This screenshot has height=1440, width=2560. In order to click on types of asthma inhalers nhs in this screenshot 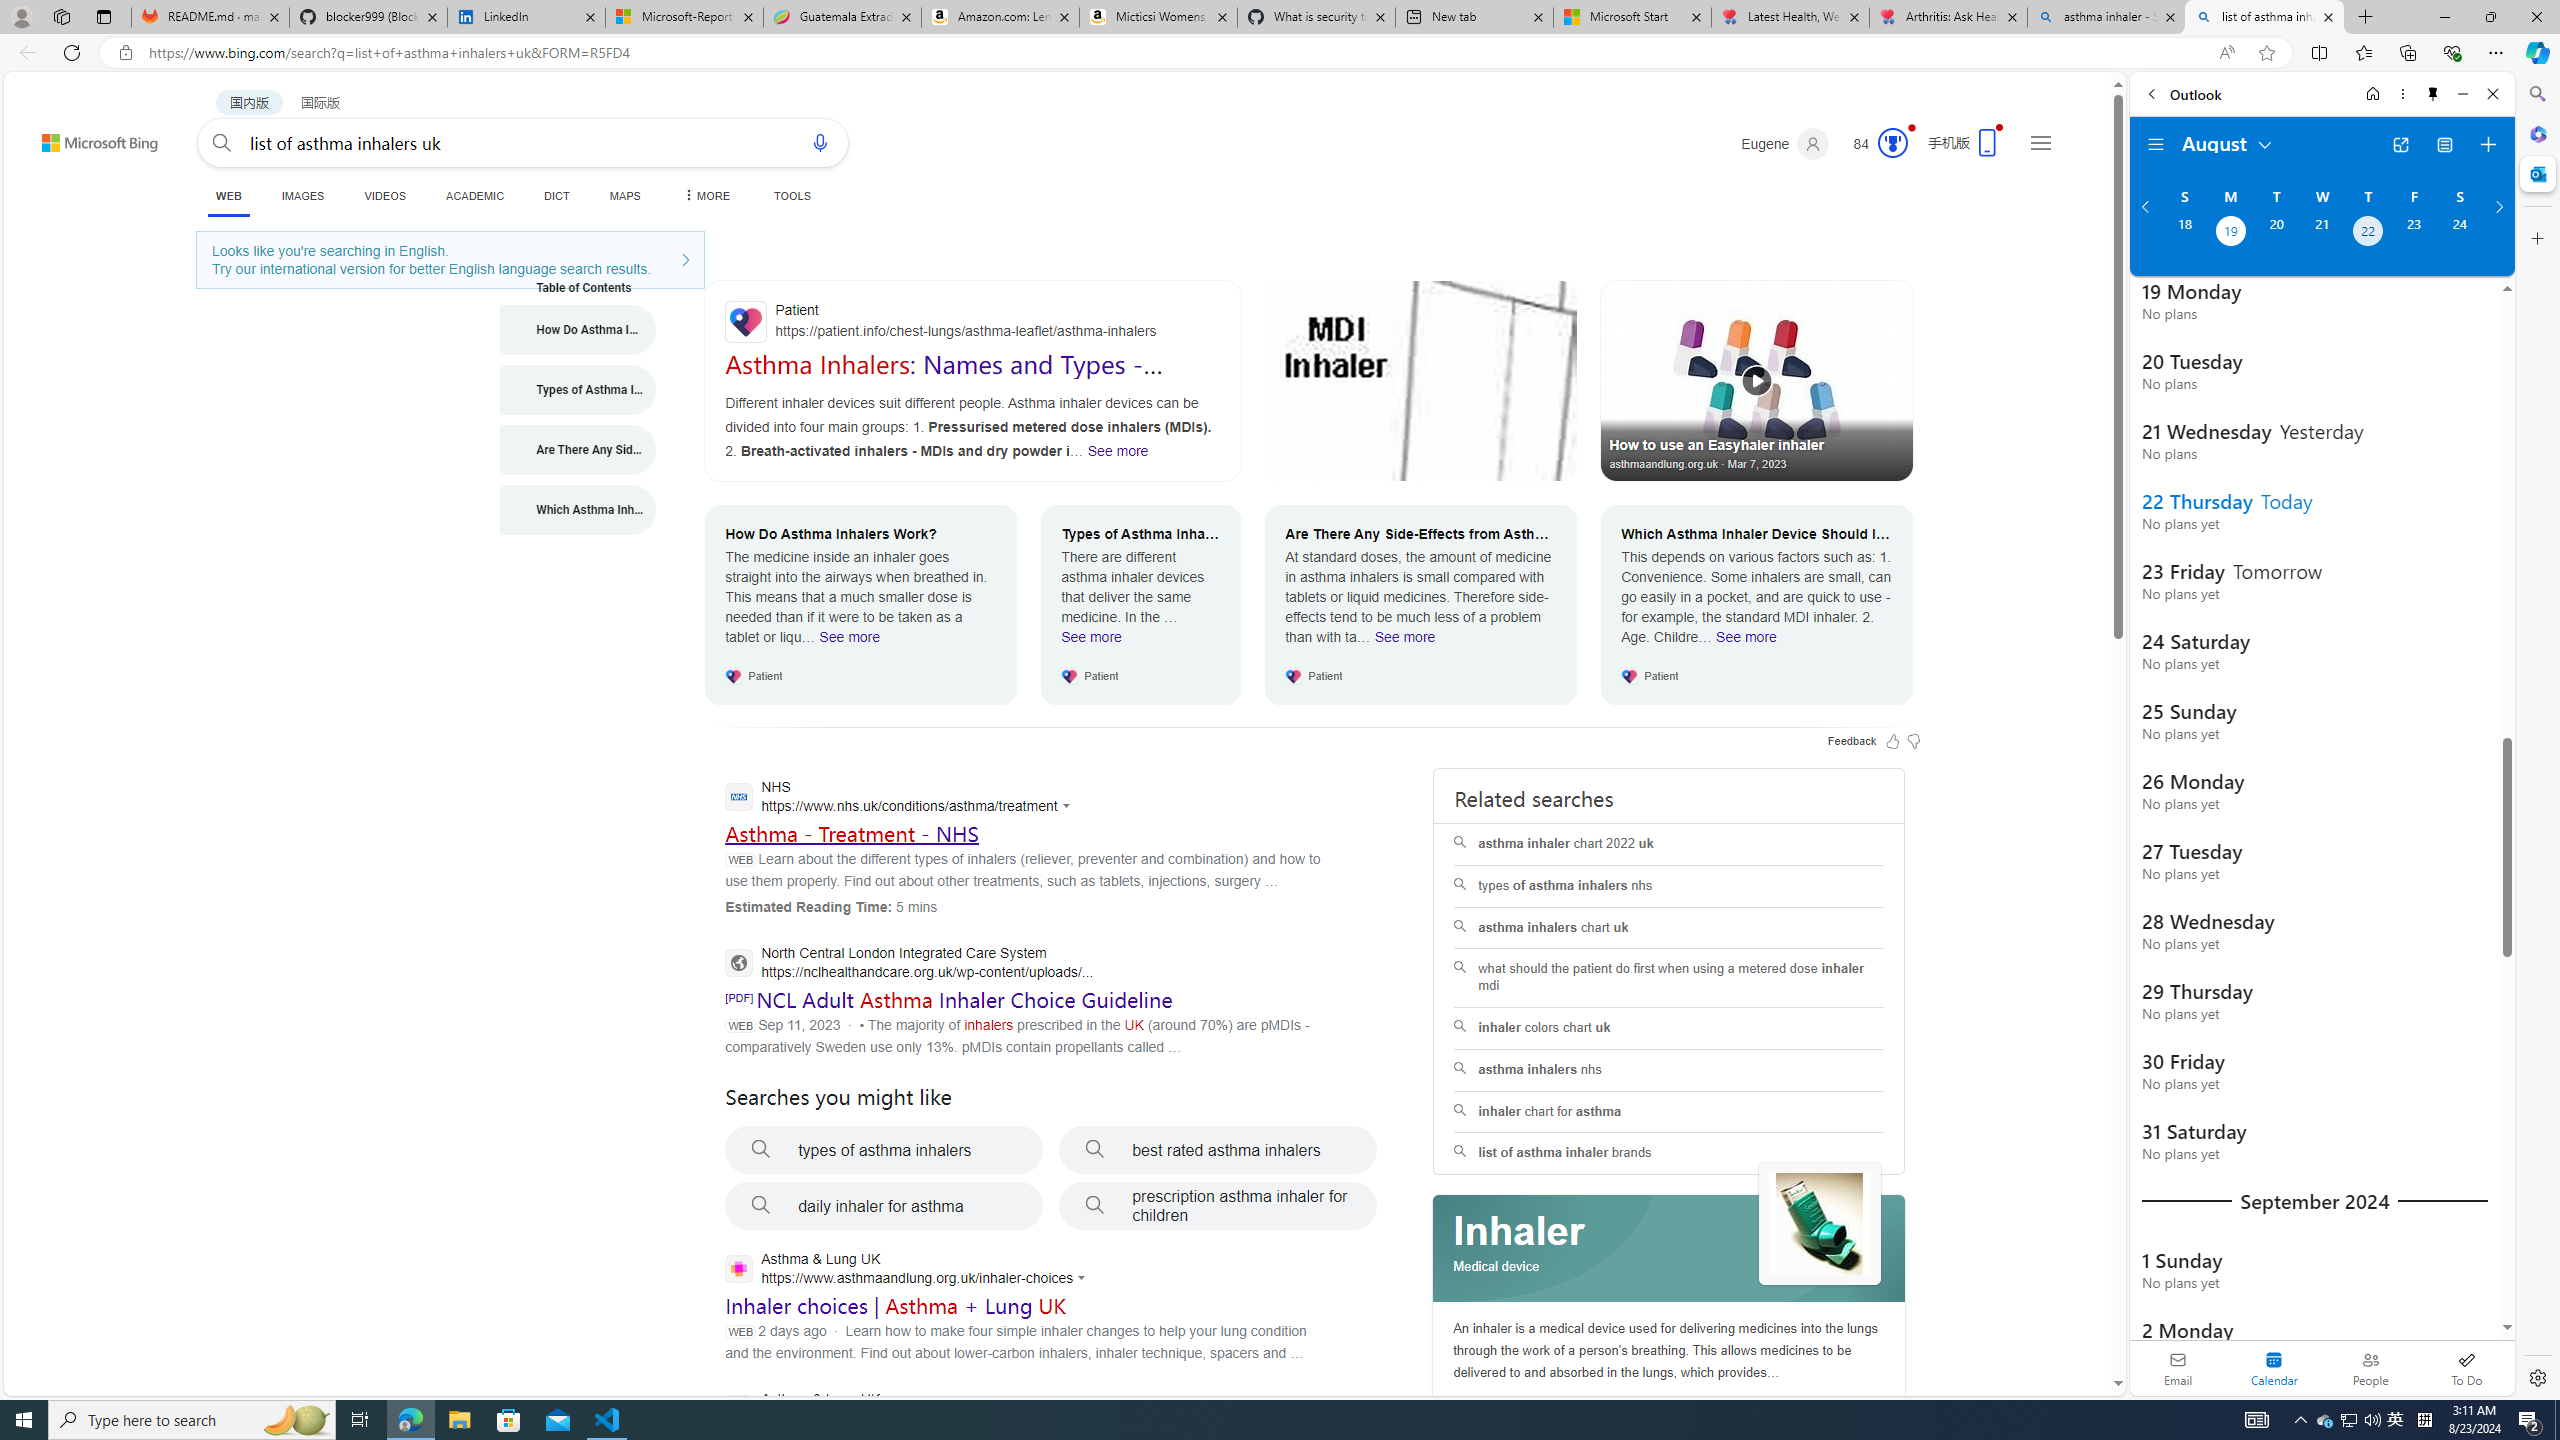, I will do `click(1668, 886)`.